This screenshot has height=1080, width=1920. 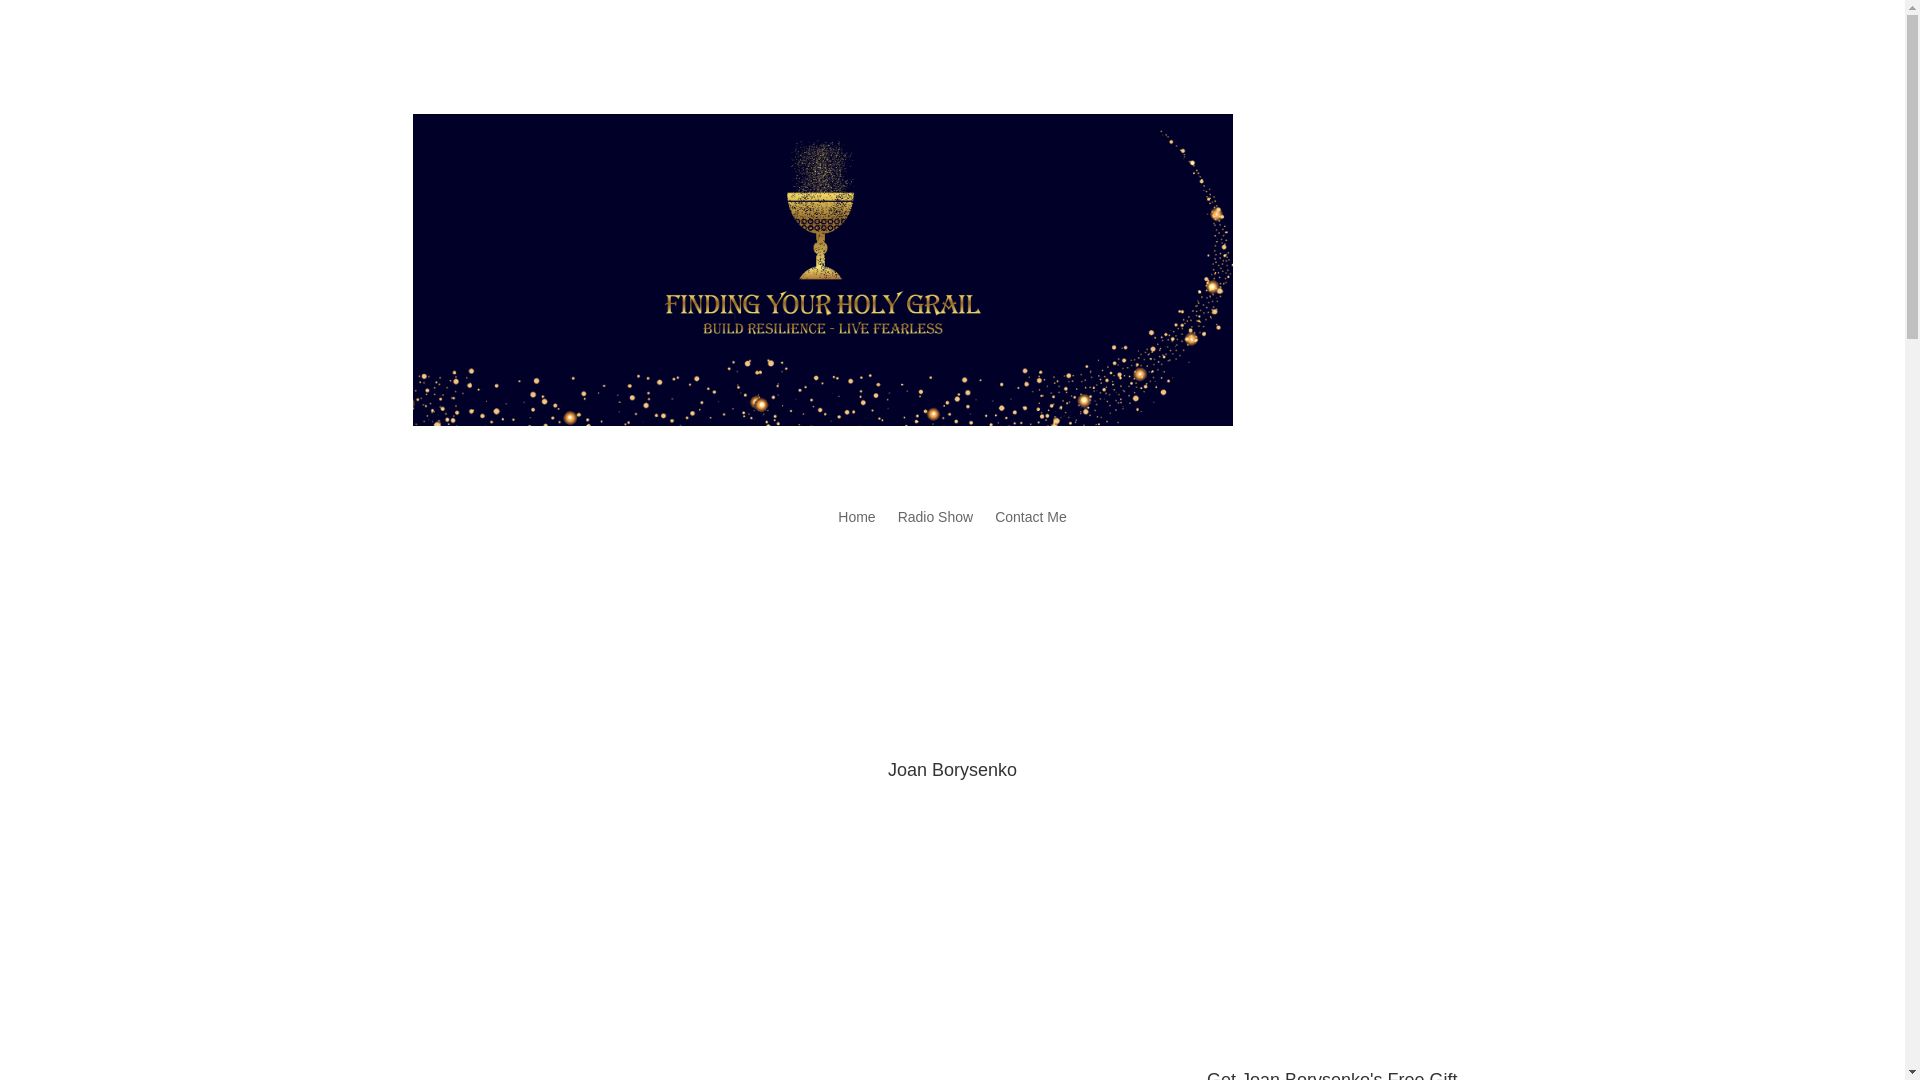 I want to click on Radio Show, so click(x=936, y=520).